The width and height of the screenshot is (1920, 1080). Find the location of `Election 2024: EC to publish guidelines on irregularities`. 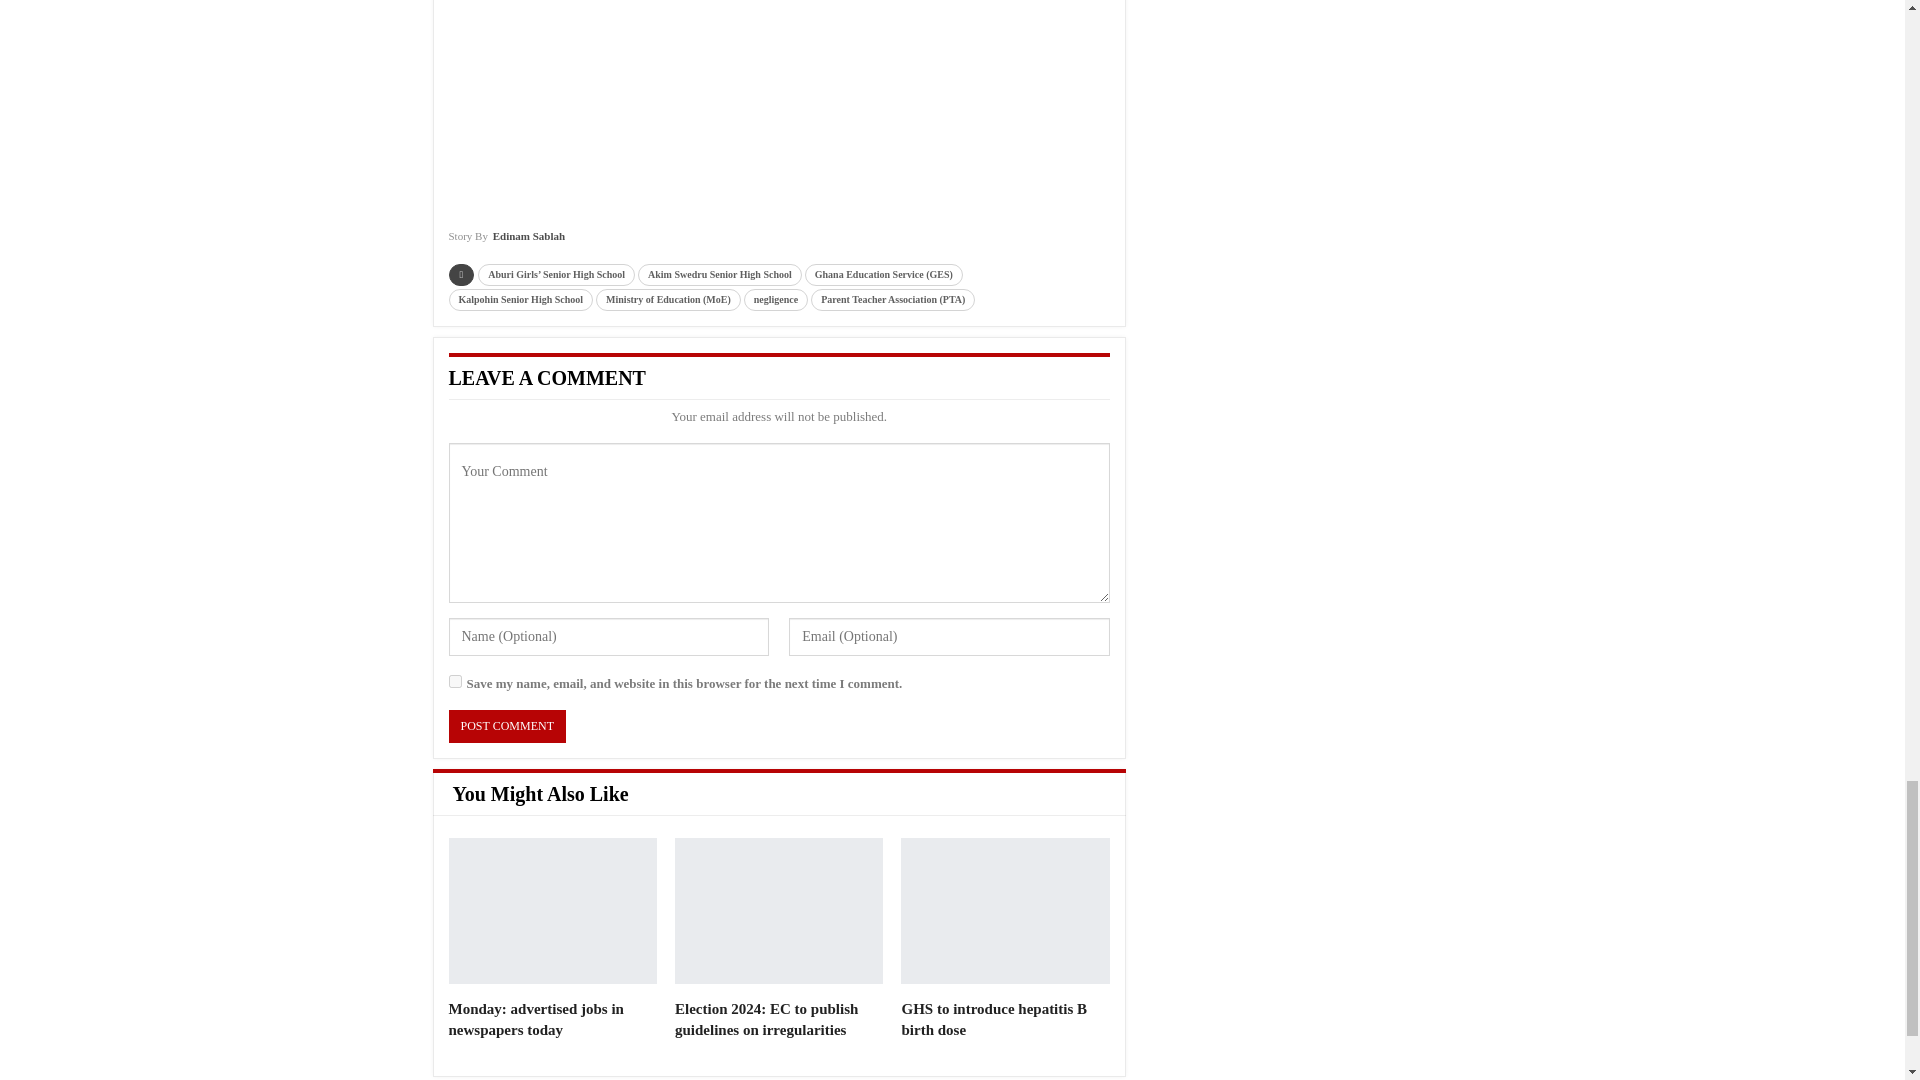

Election 2024: EC to publish guidelines on irregularities is located at coordinates (779, 910).